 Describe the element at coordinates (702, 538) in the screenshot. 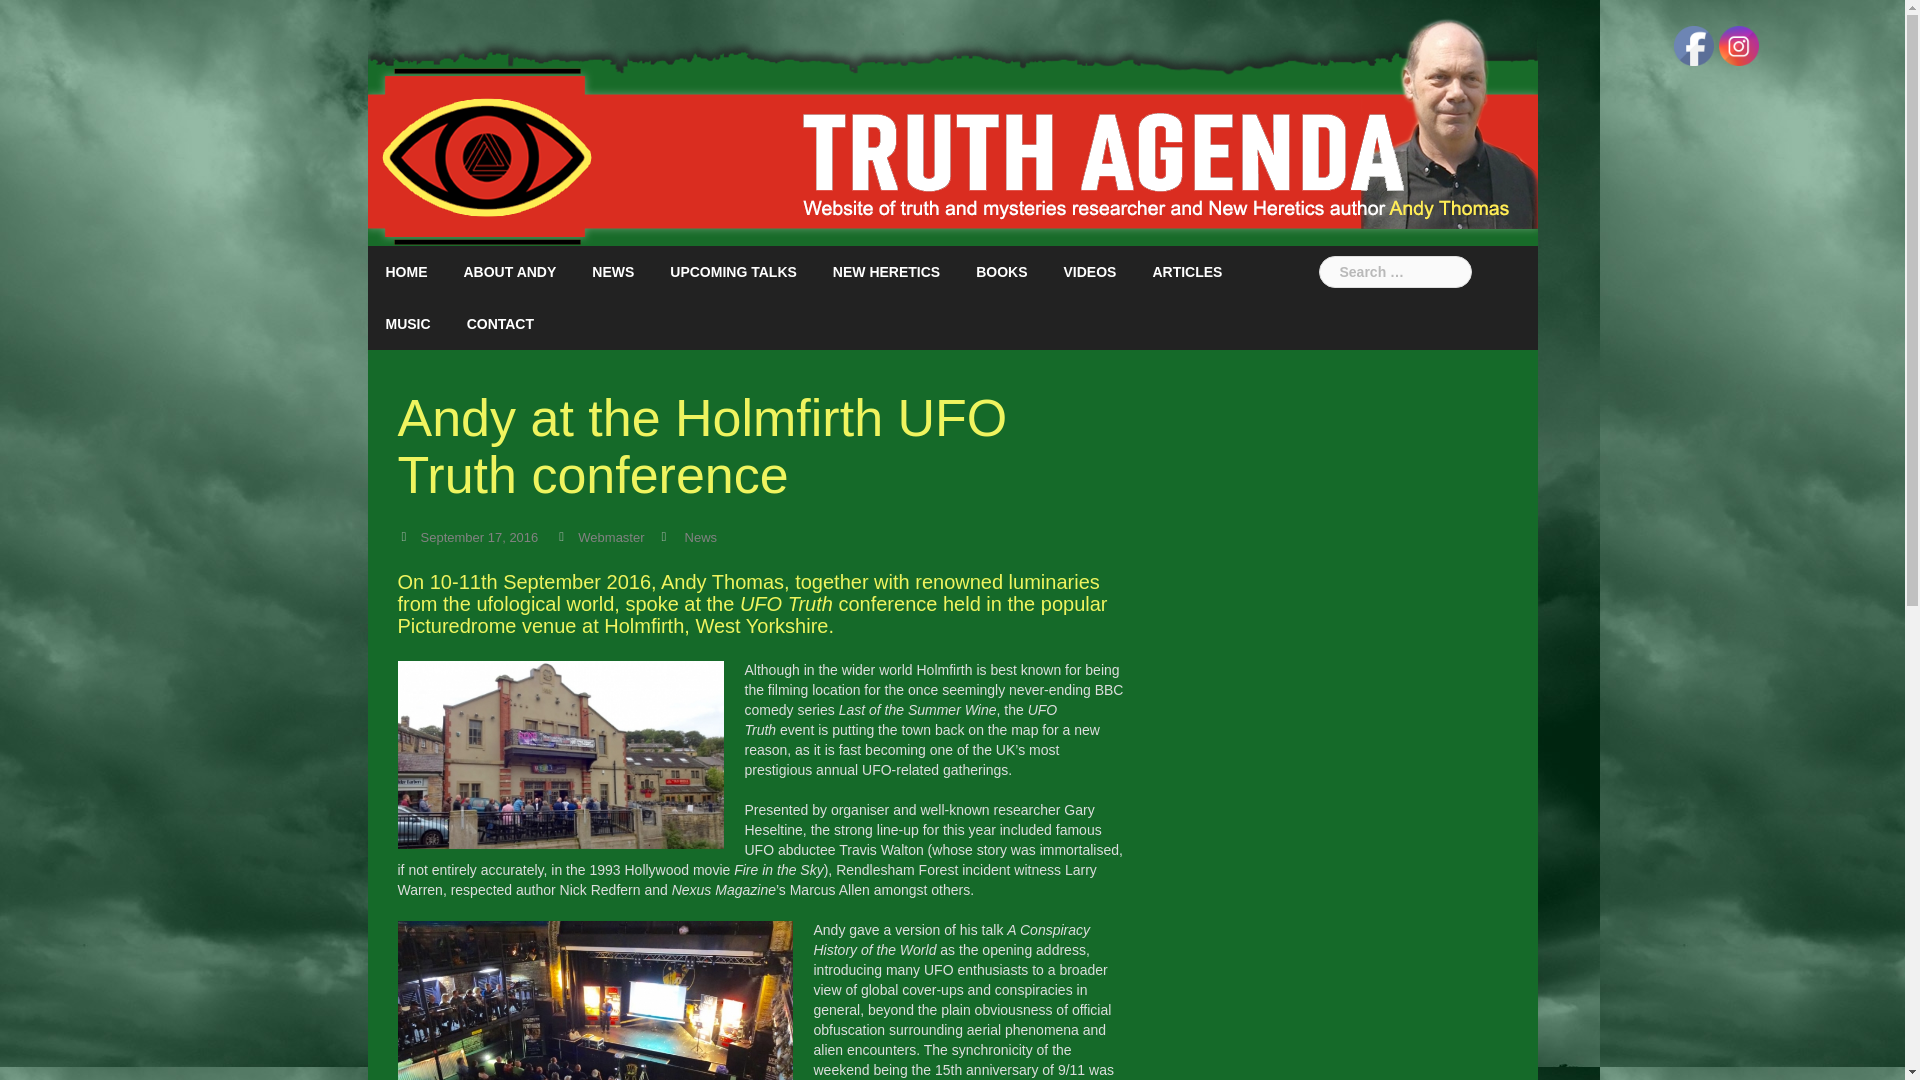

I see `News` at that location.